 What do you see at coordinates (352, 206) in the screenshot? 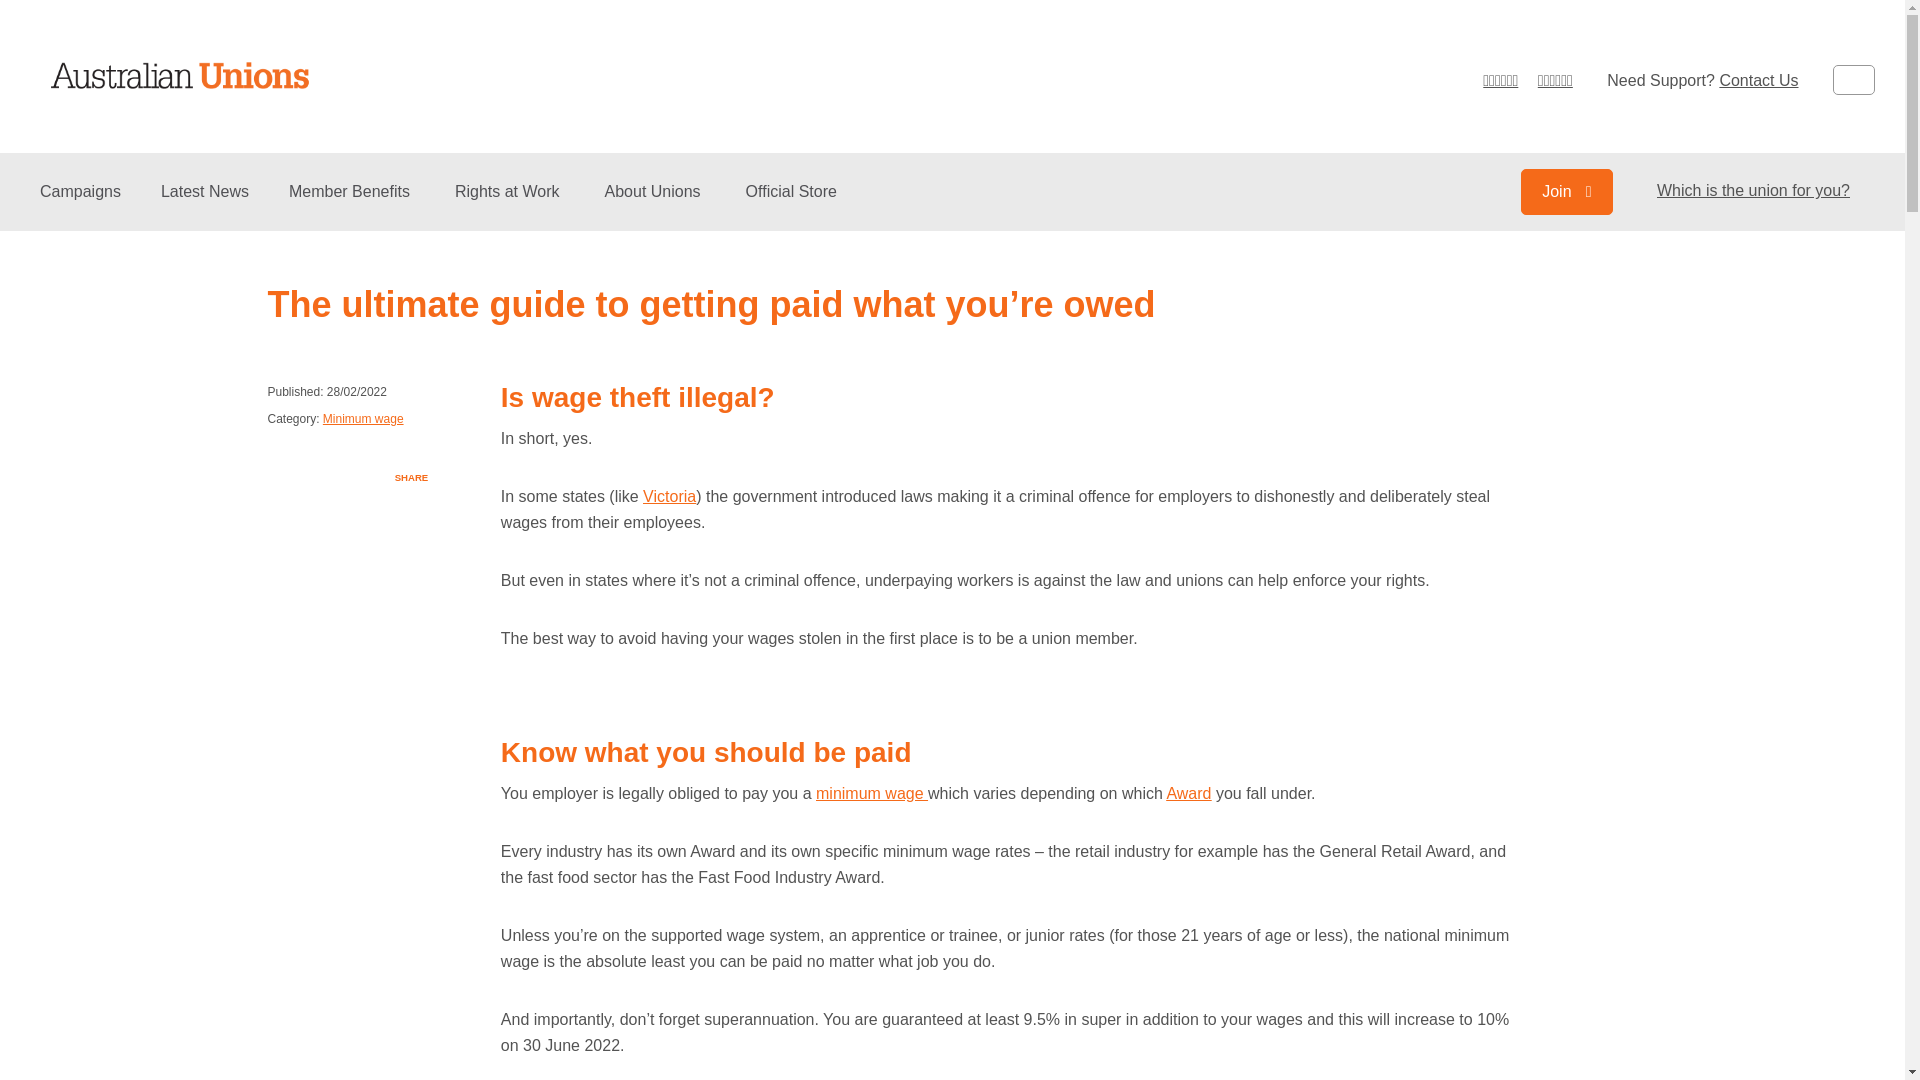
I see `Member Benefits` at bounding box center [352, 206].